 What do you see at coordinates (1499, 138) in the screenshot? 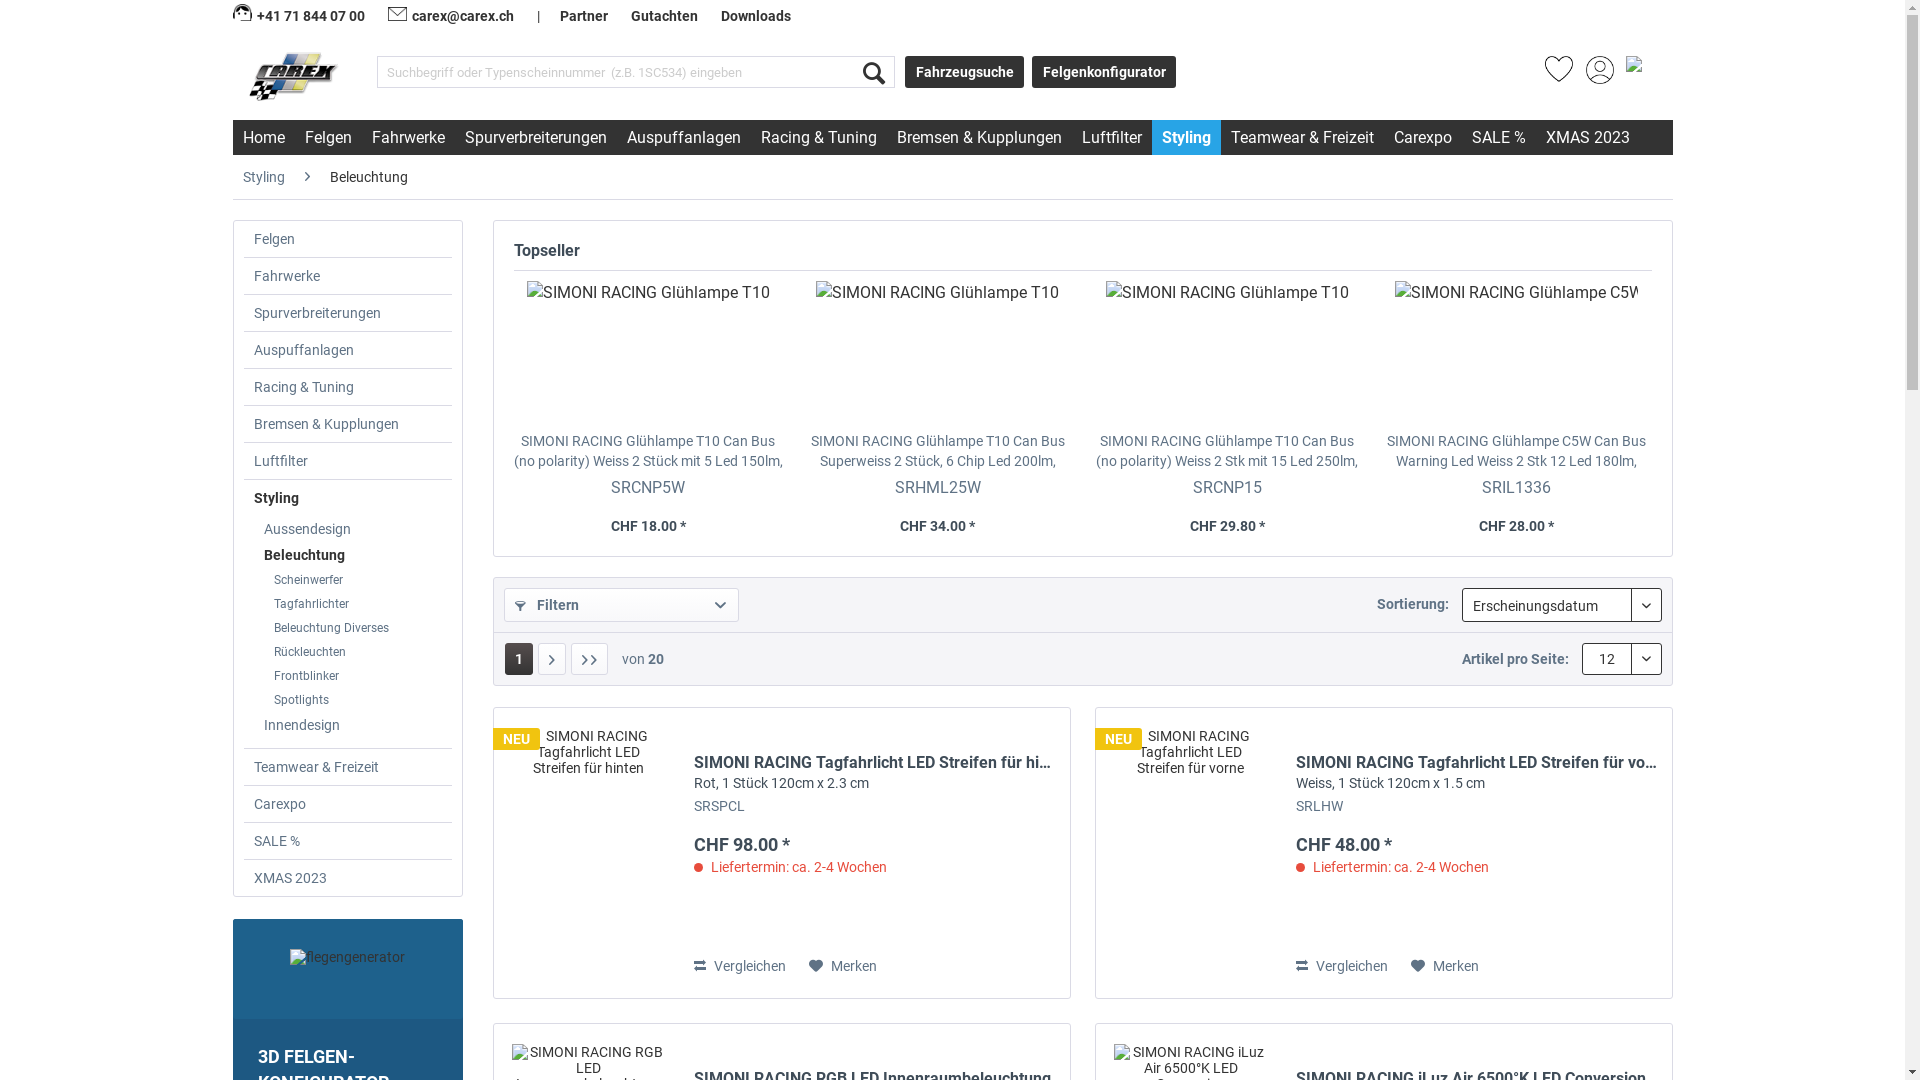
I see `SALE %` at bounding box center [1499, 138].